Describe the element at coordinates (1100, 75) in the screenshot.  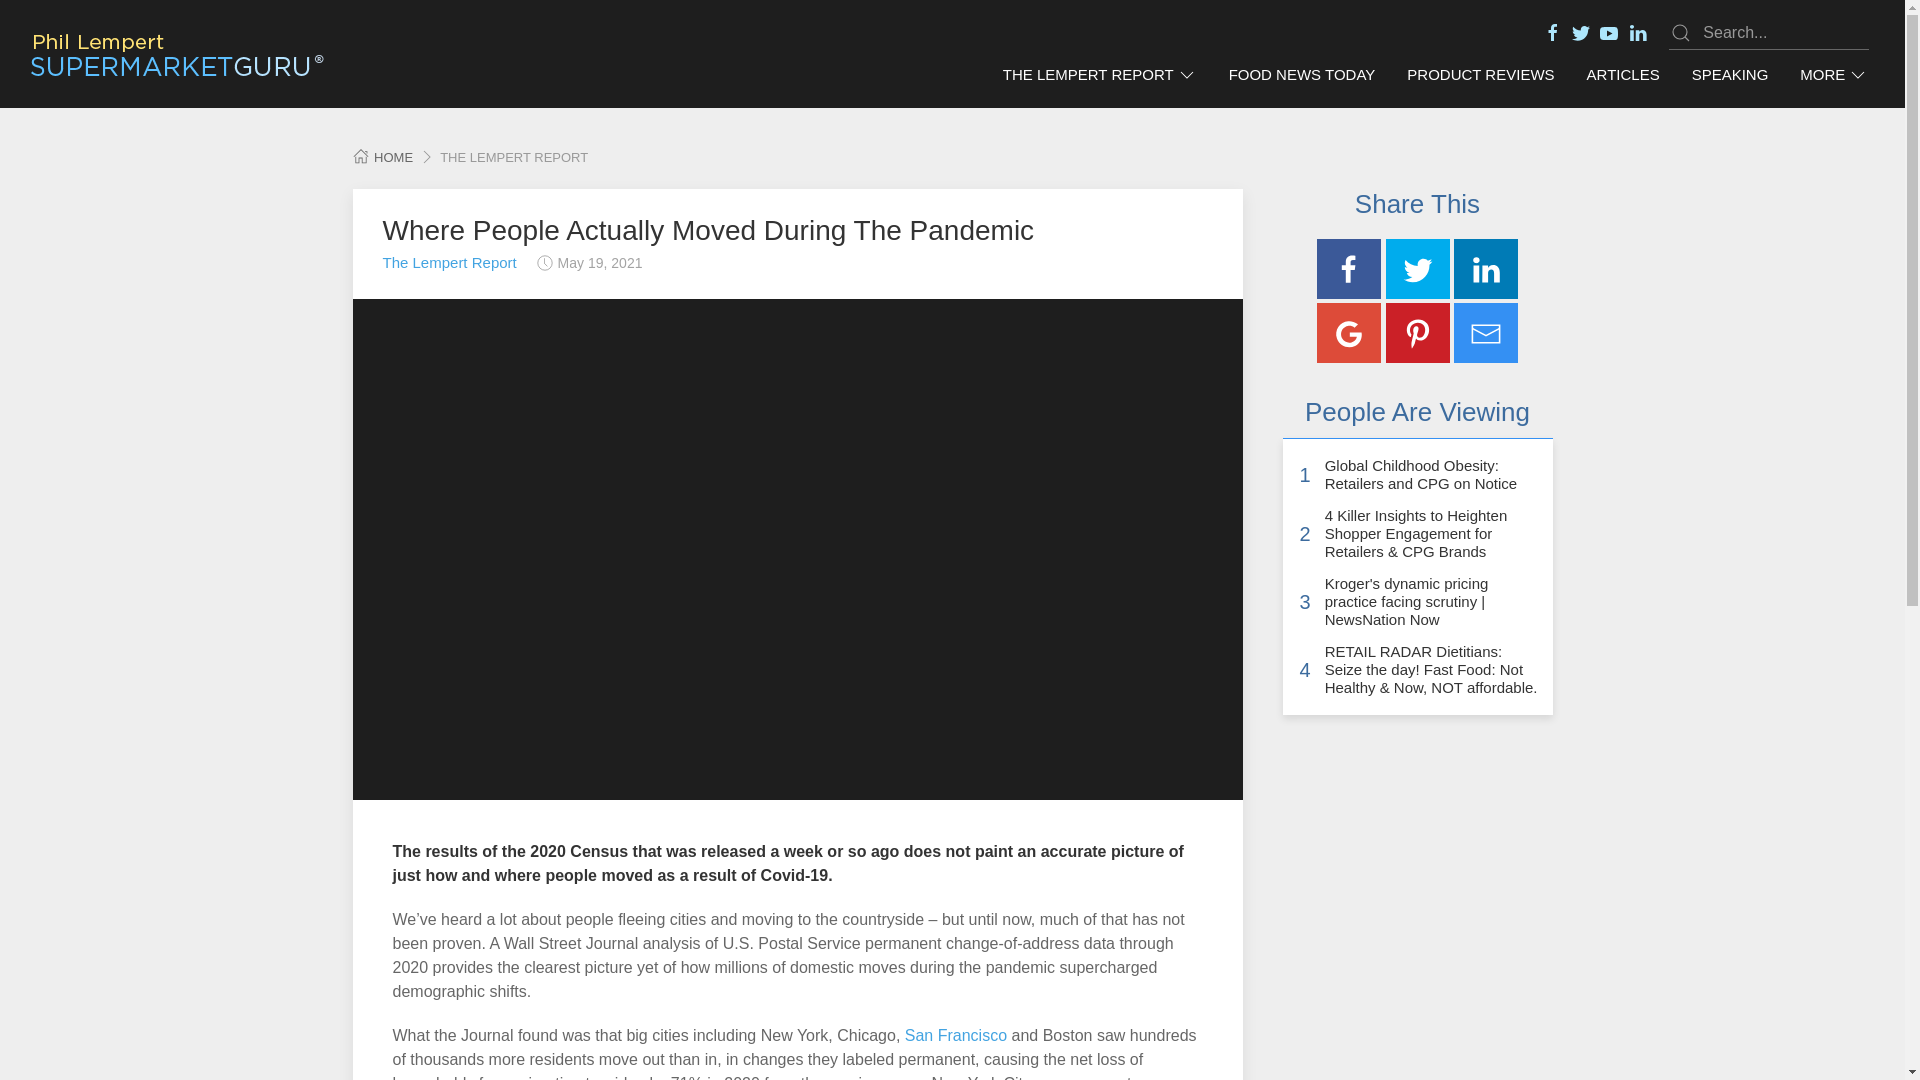
I see `THE LEMPERT REPORT` at that location.